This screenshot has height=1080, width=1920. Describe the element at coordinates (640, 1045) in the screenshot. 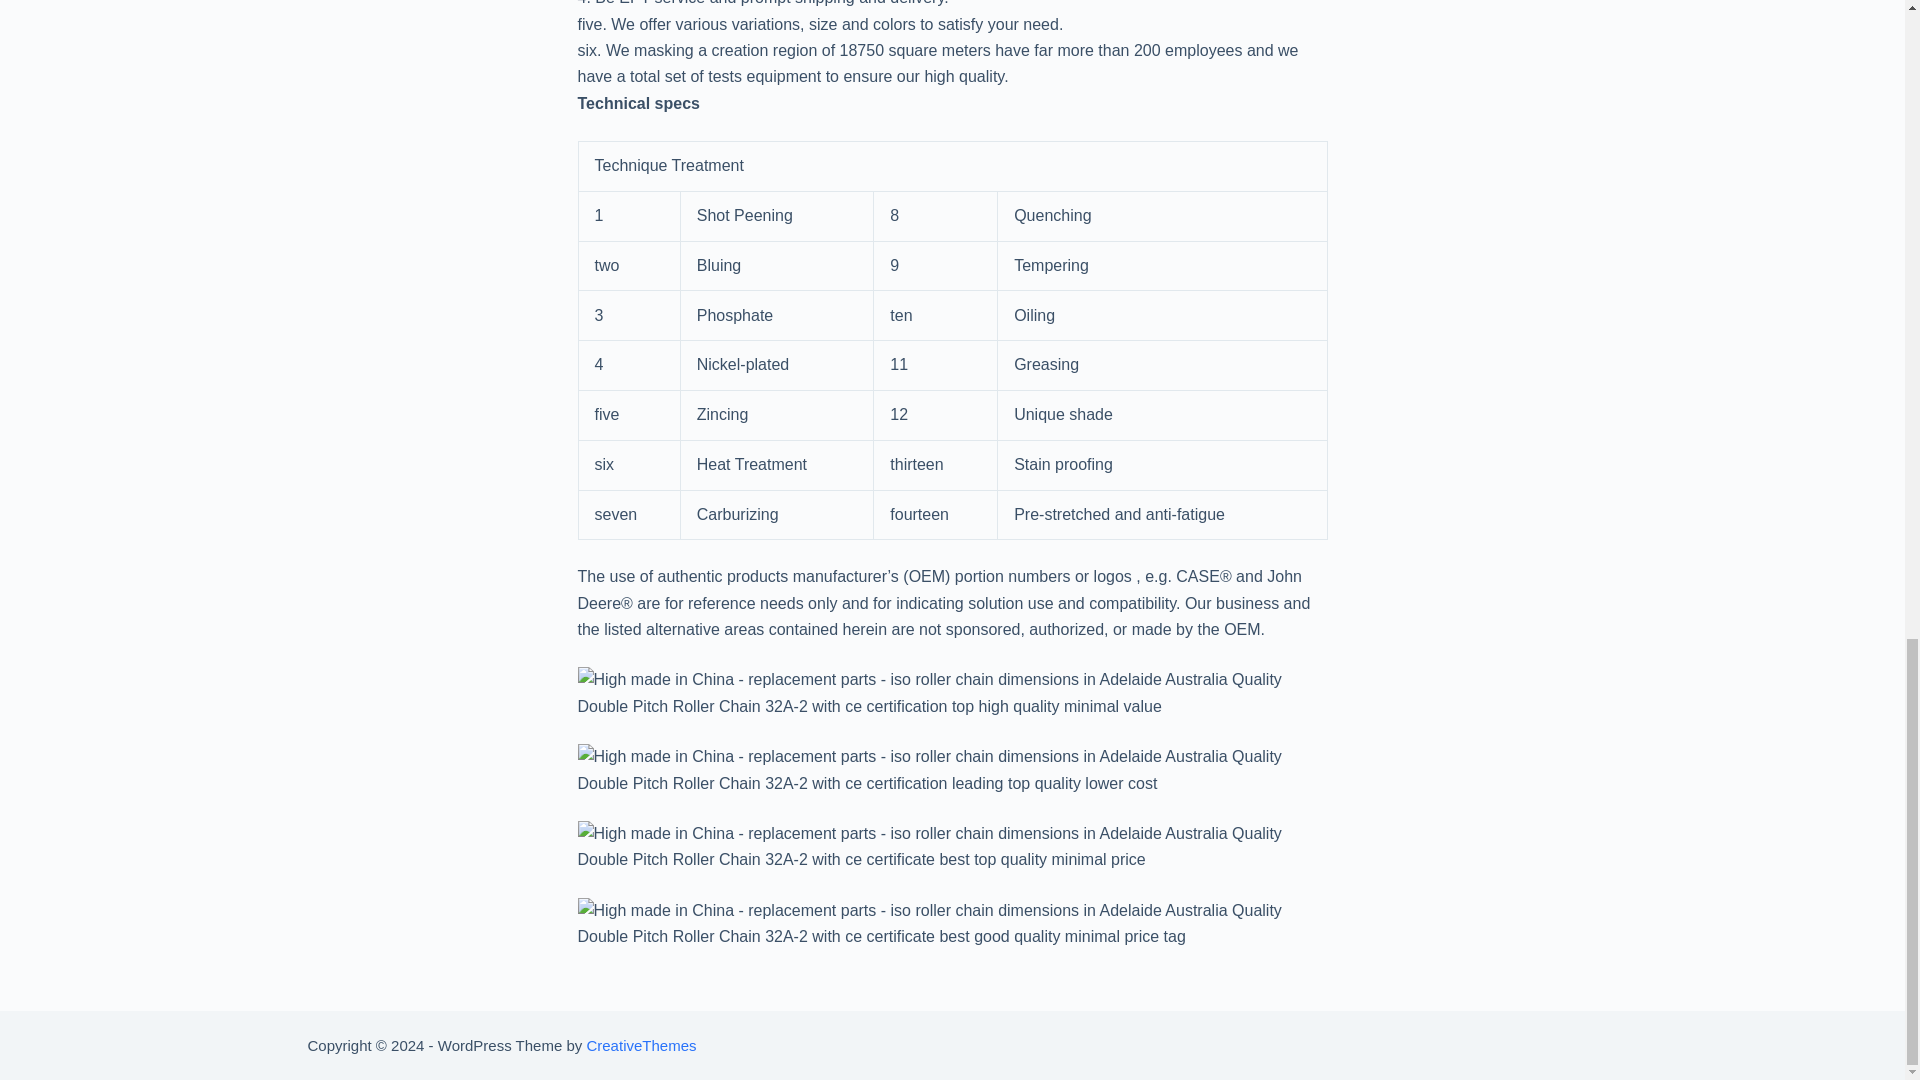

I see `CreativeThemes` at that location.